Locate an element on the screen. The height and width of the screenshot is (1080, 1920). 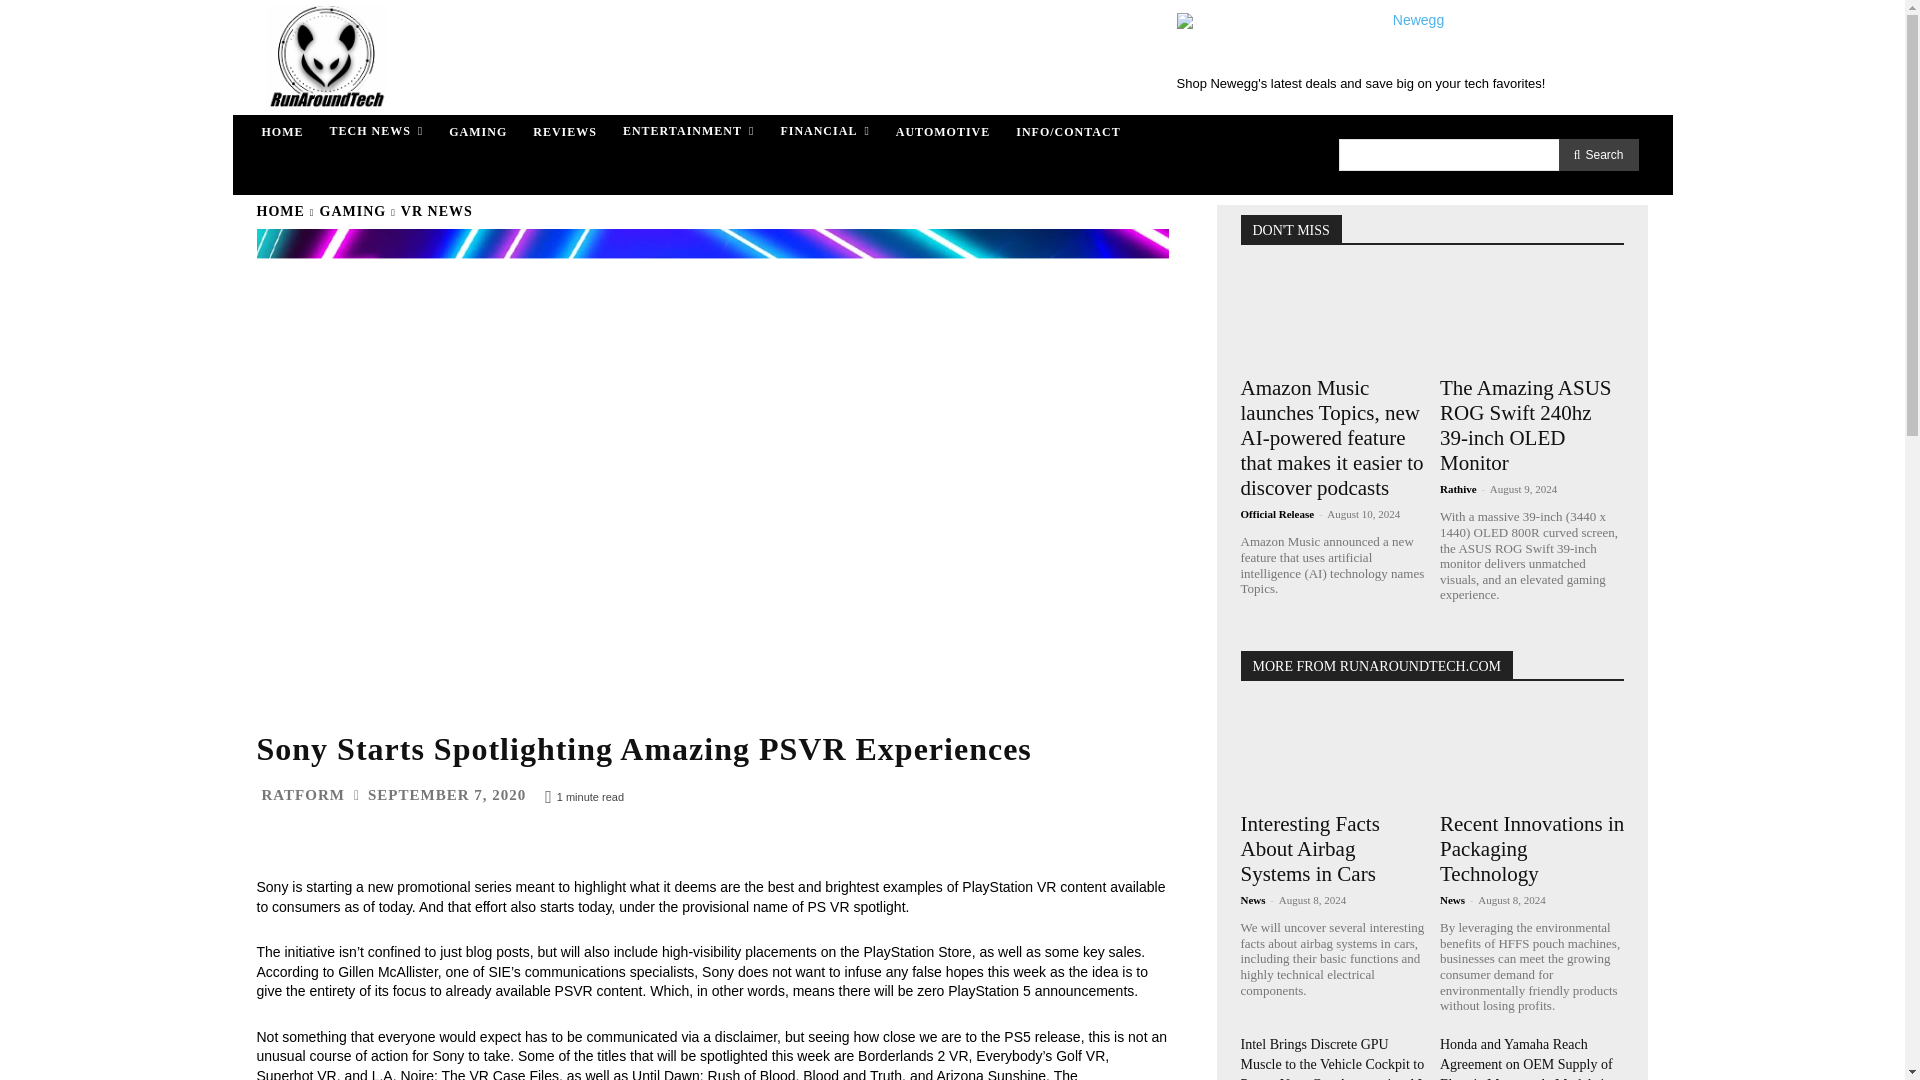
GAMING is located at coordinates (478, 132).